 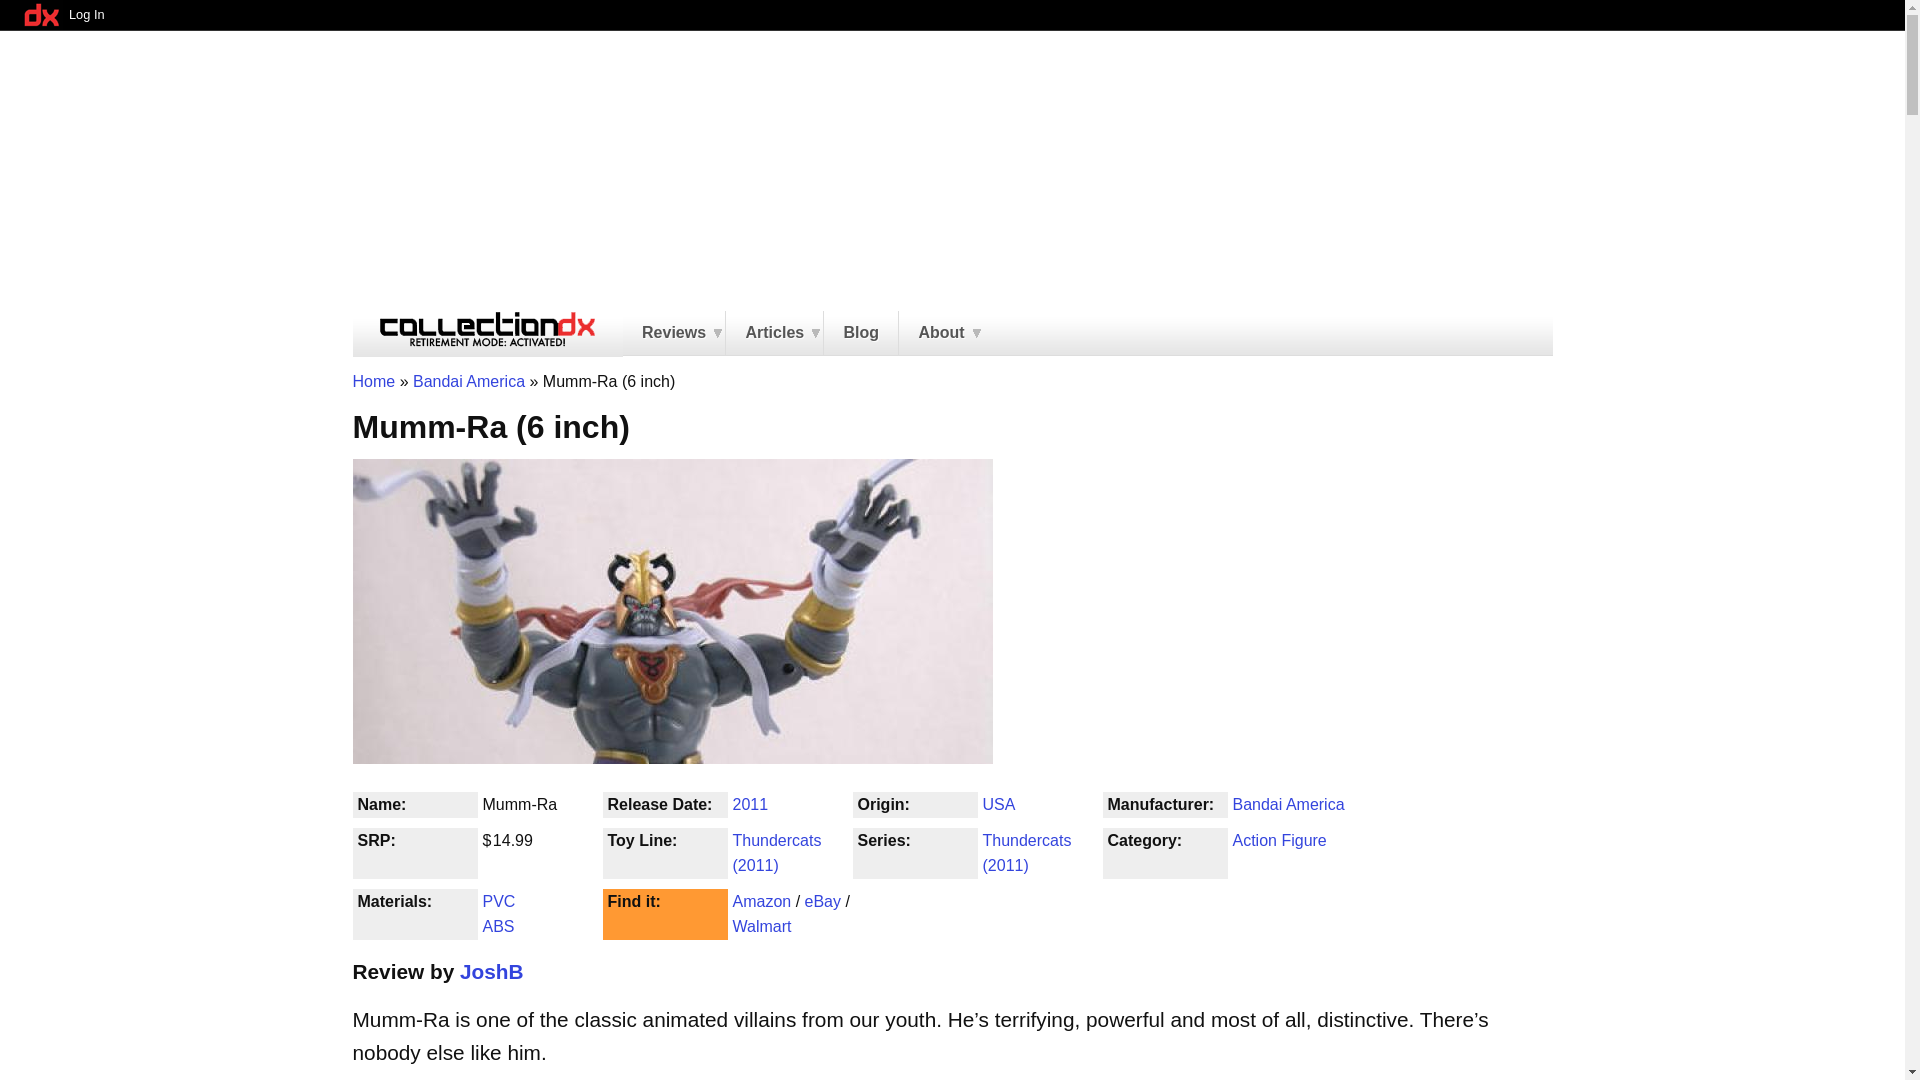 I want to click on USA, so click(x=998, y=804).